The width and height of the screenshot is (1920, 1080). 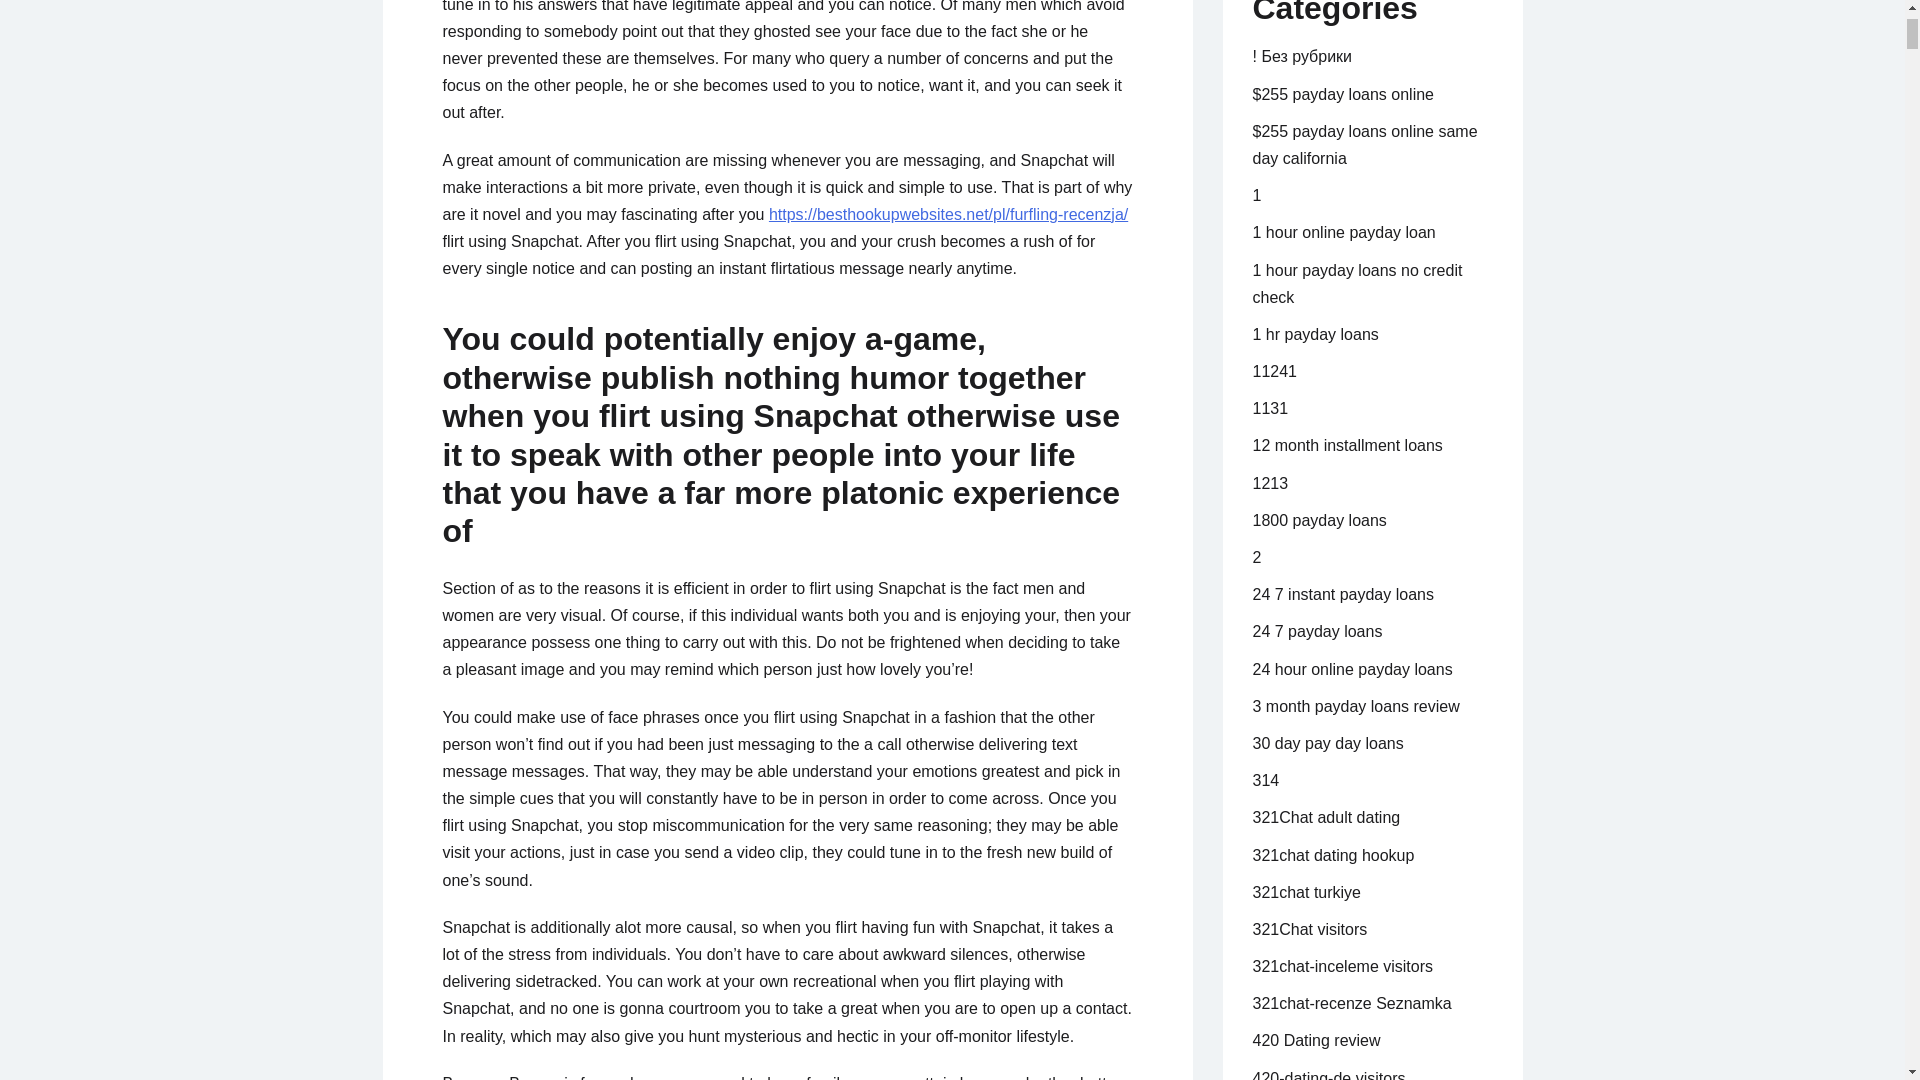 I want to click on 1131, so click(x=1270, y=408).